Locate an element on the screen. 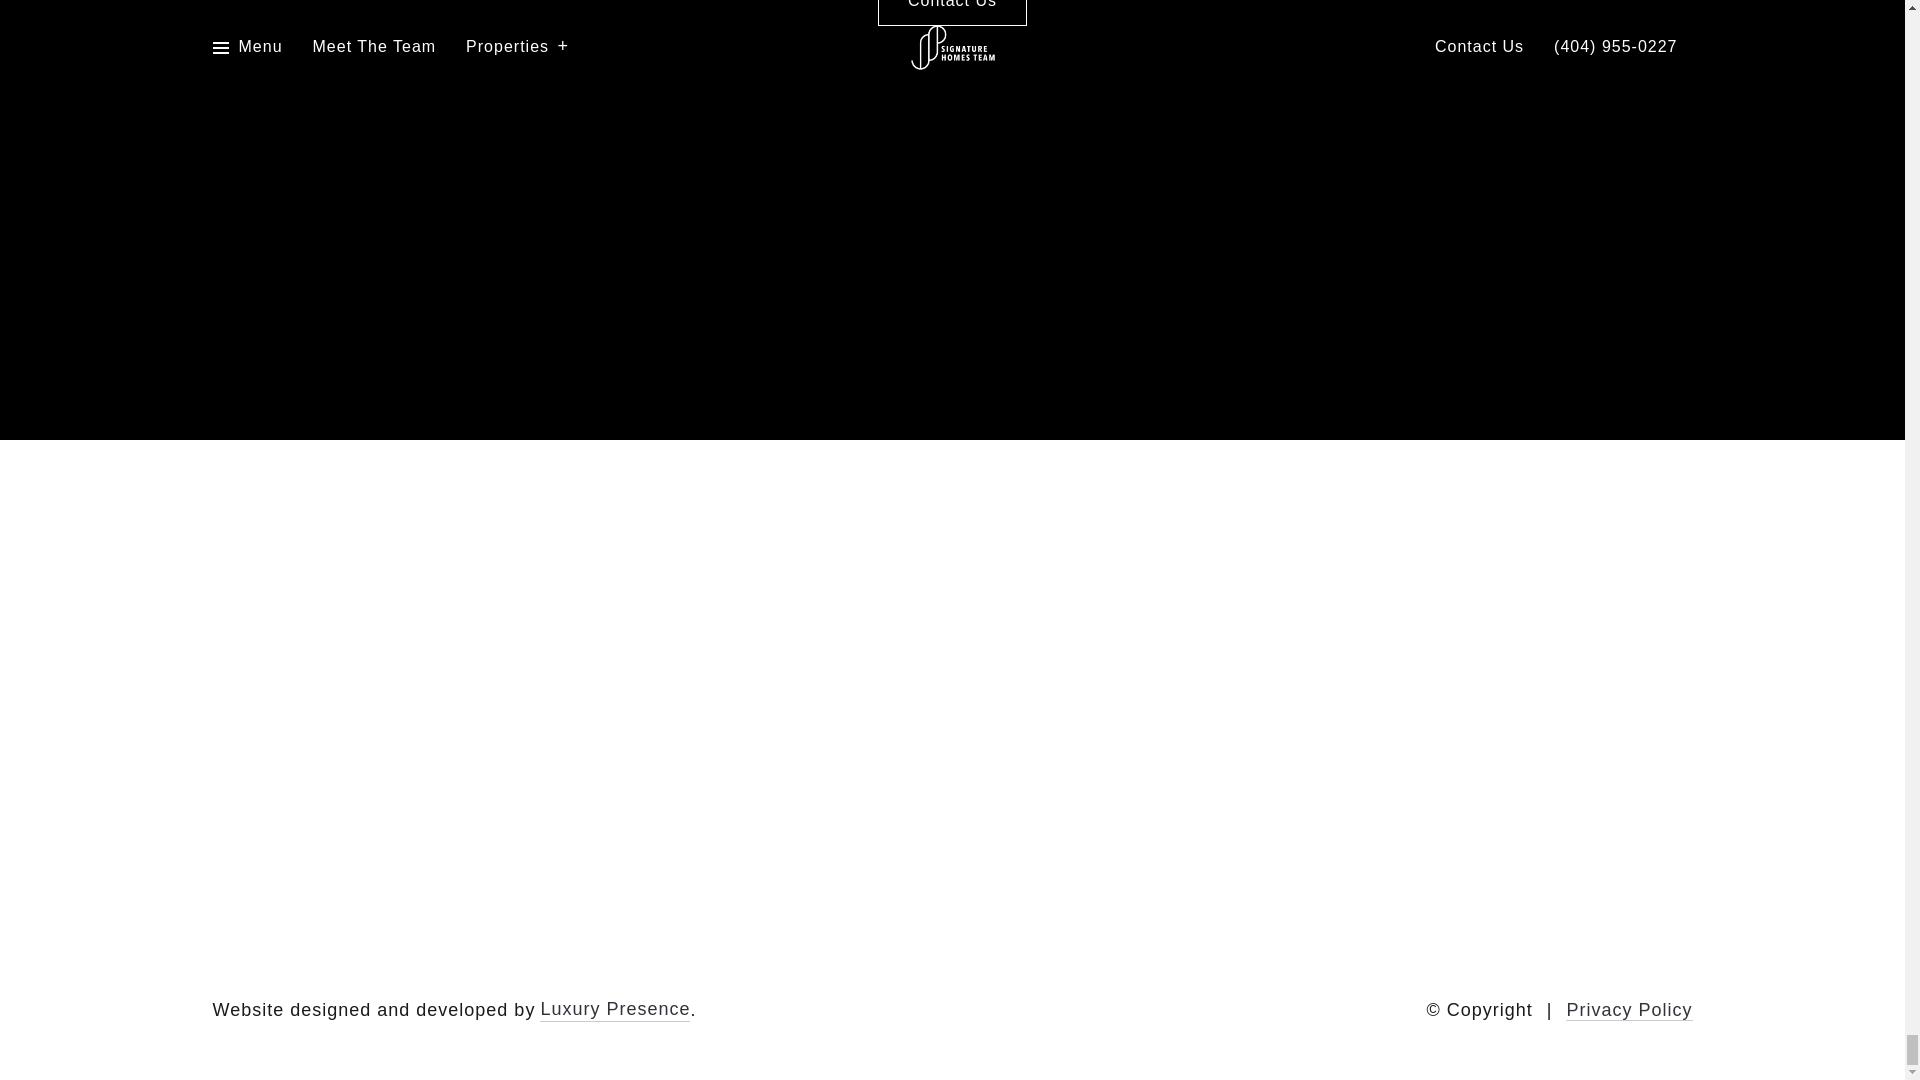 This screenshot has width=1920, height=1080. Contact Us is located at coordinates (952, 12).